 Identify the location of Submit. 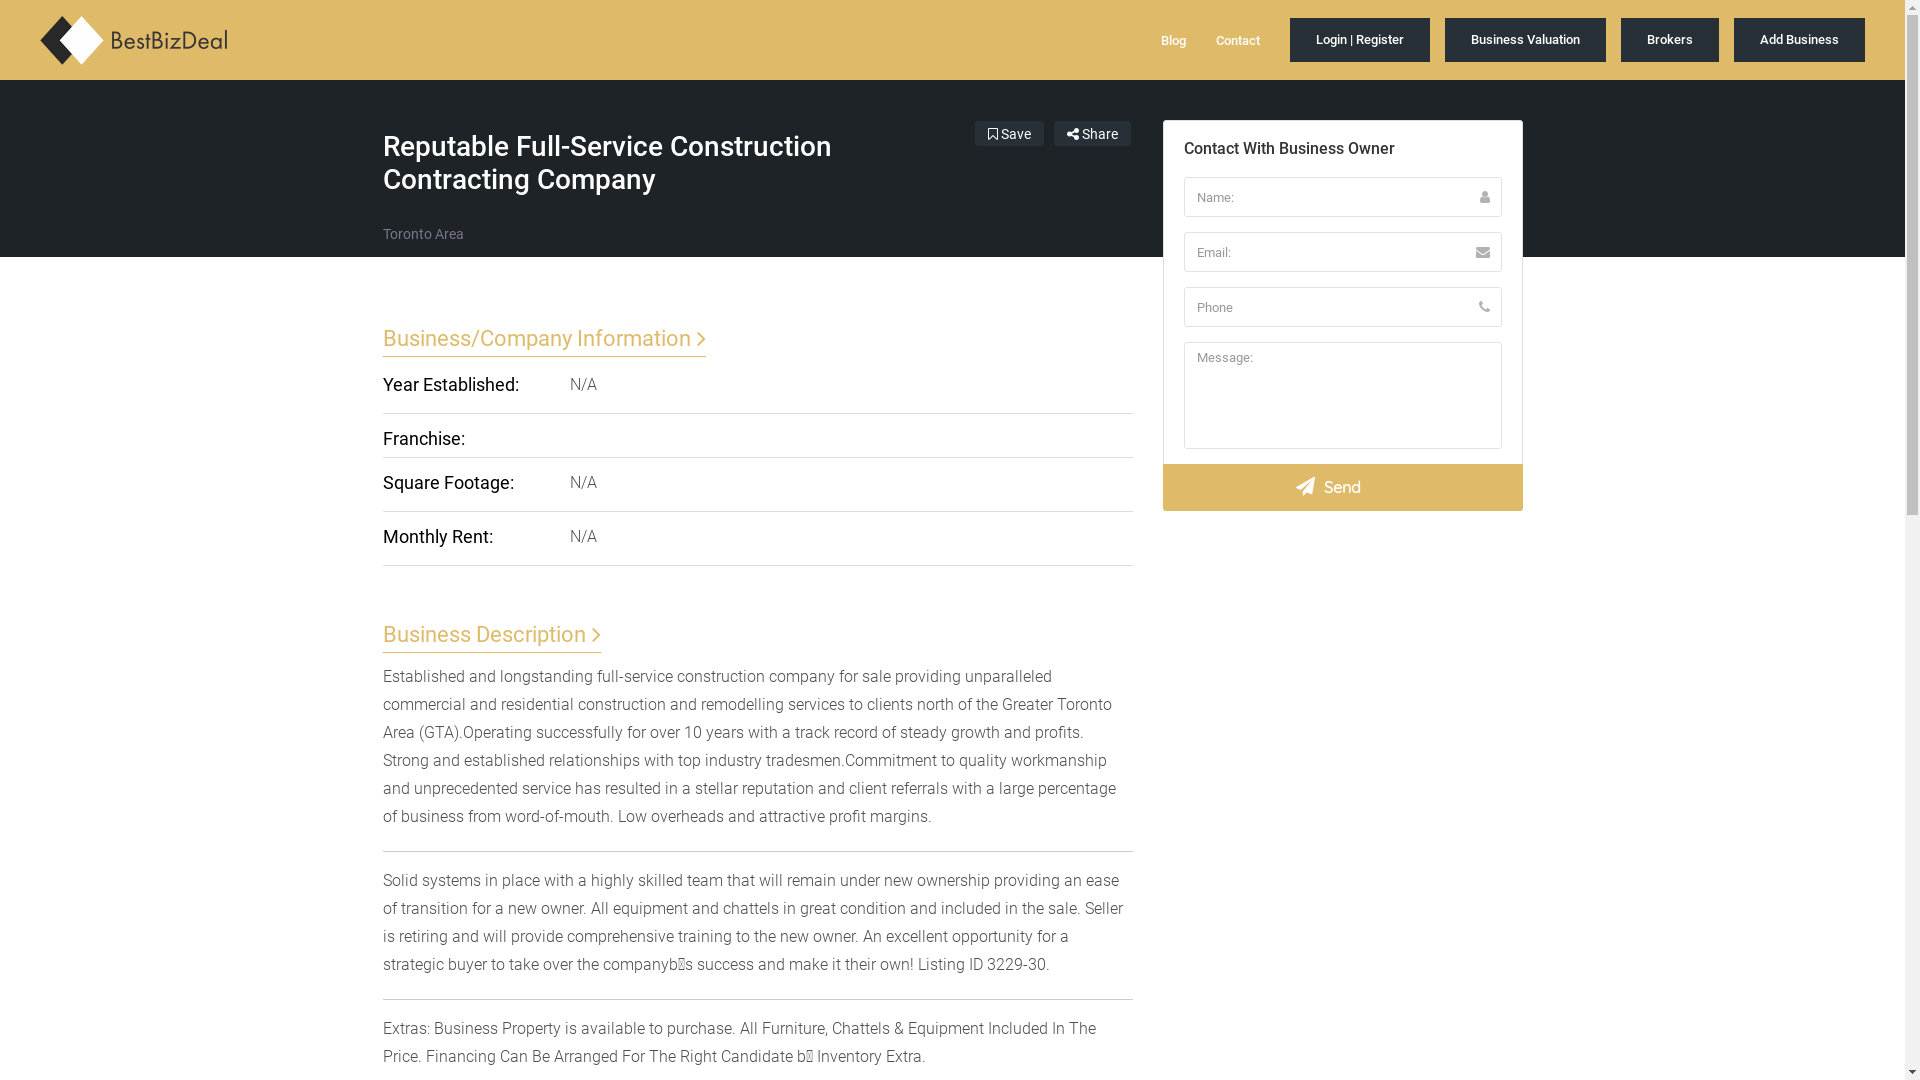
(545, 663).